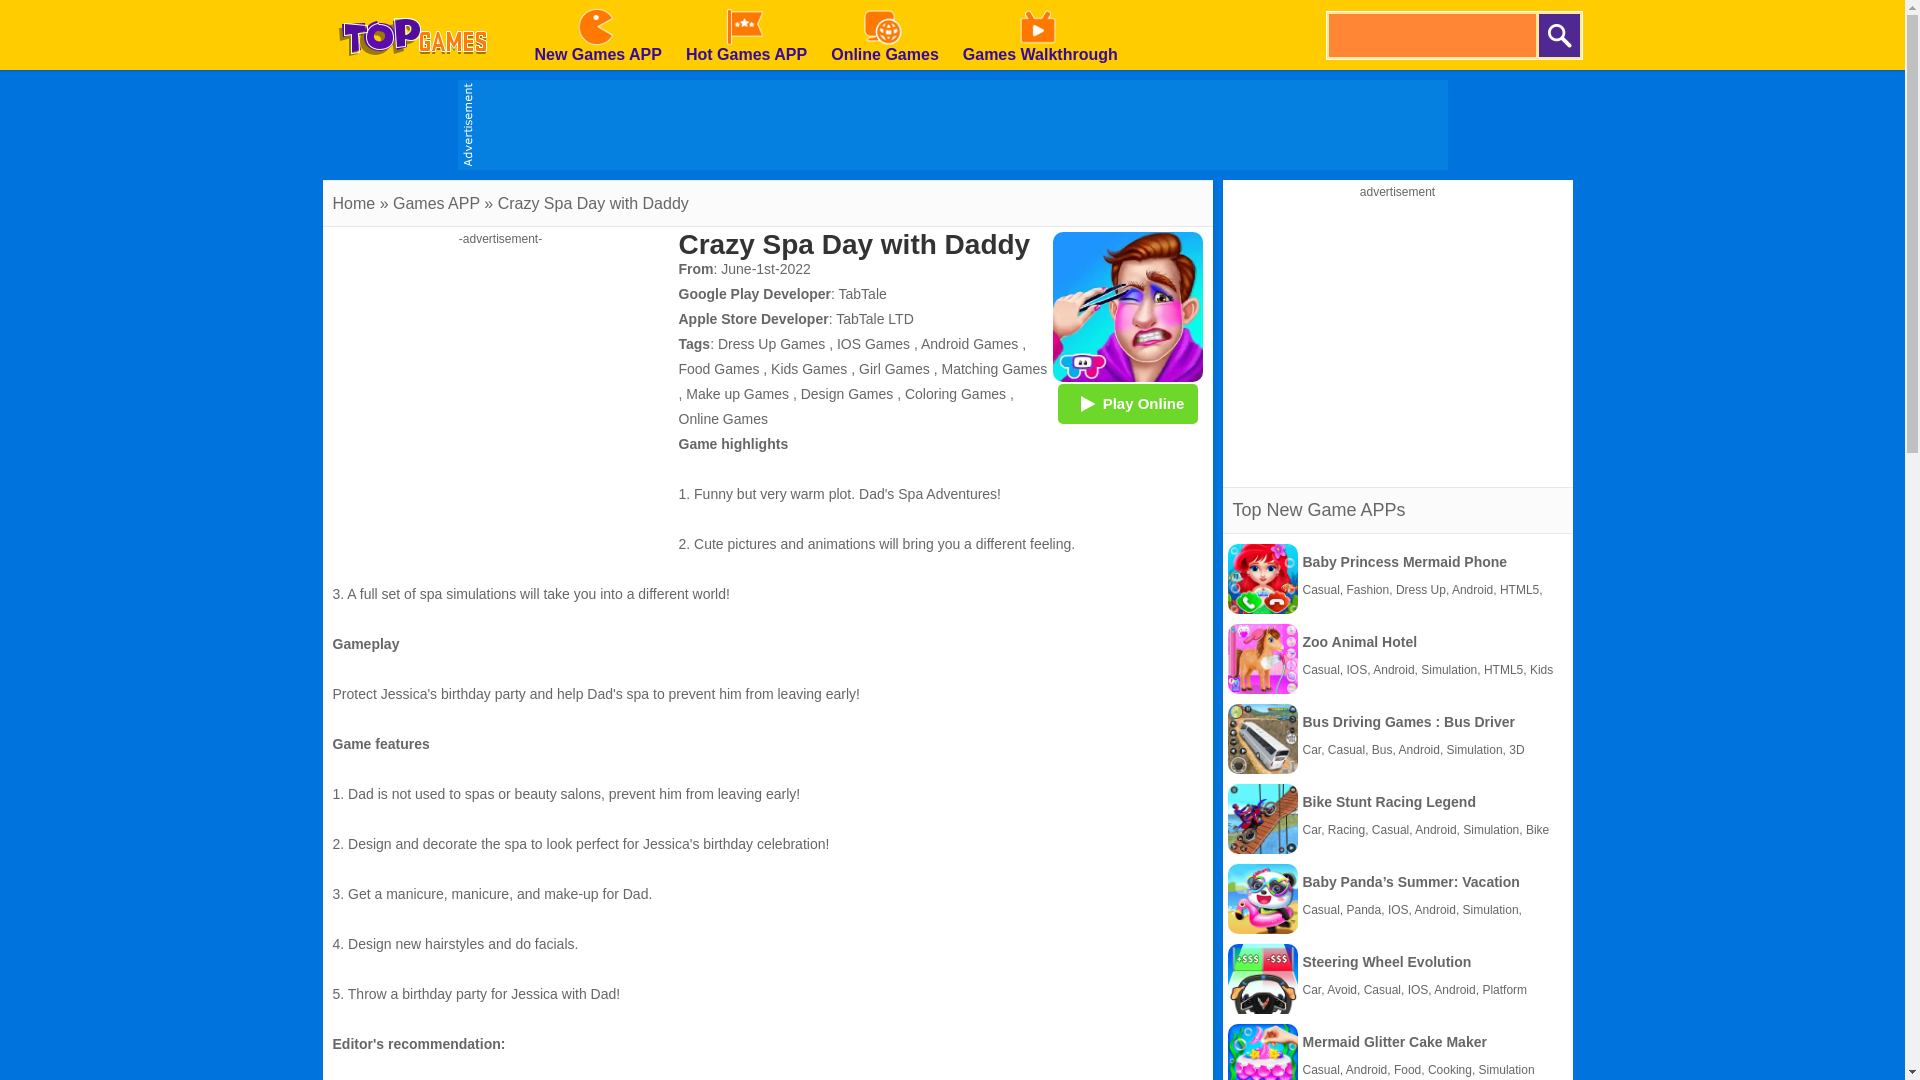  I want to click on Advertisement, so click(1398, 338).